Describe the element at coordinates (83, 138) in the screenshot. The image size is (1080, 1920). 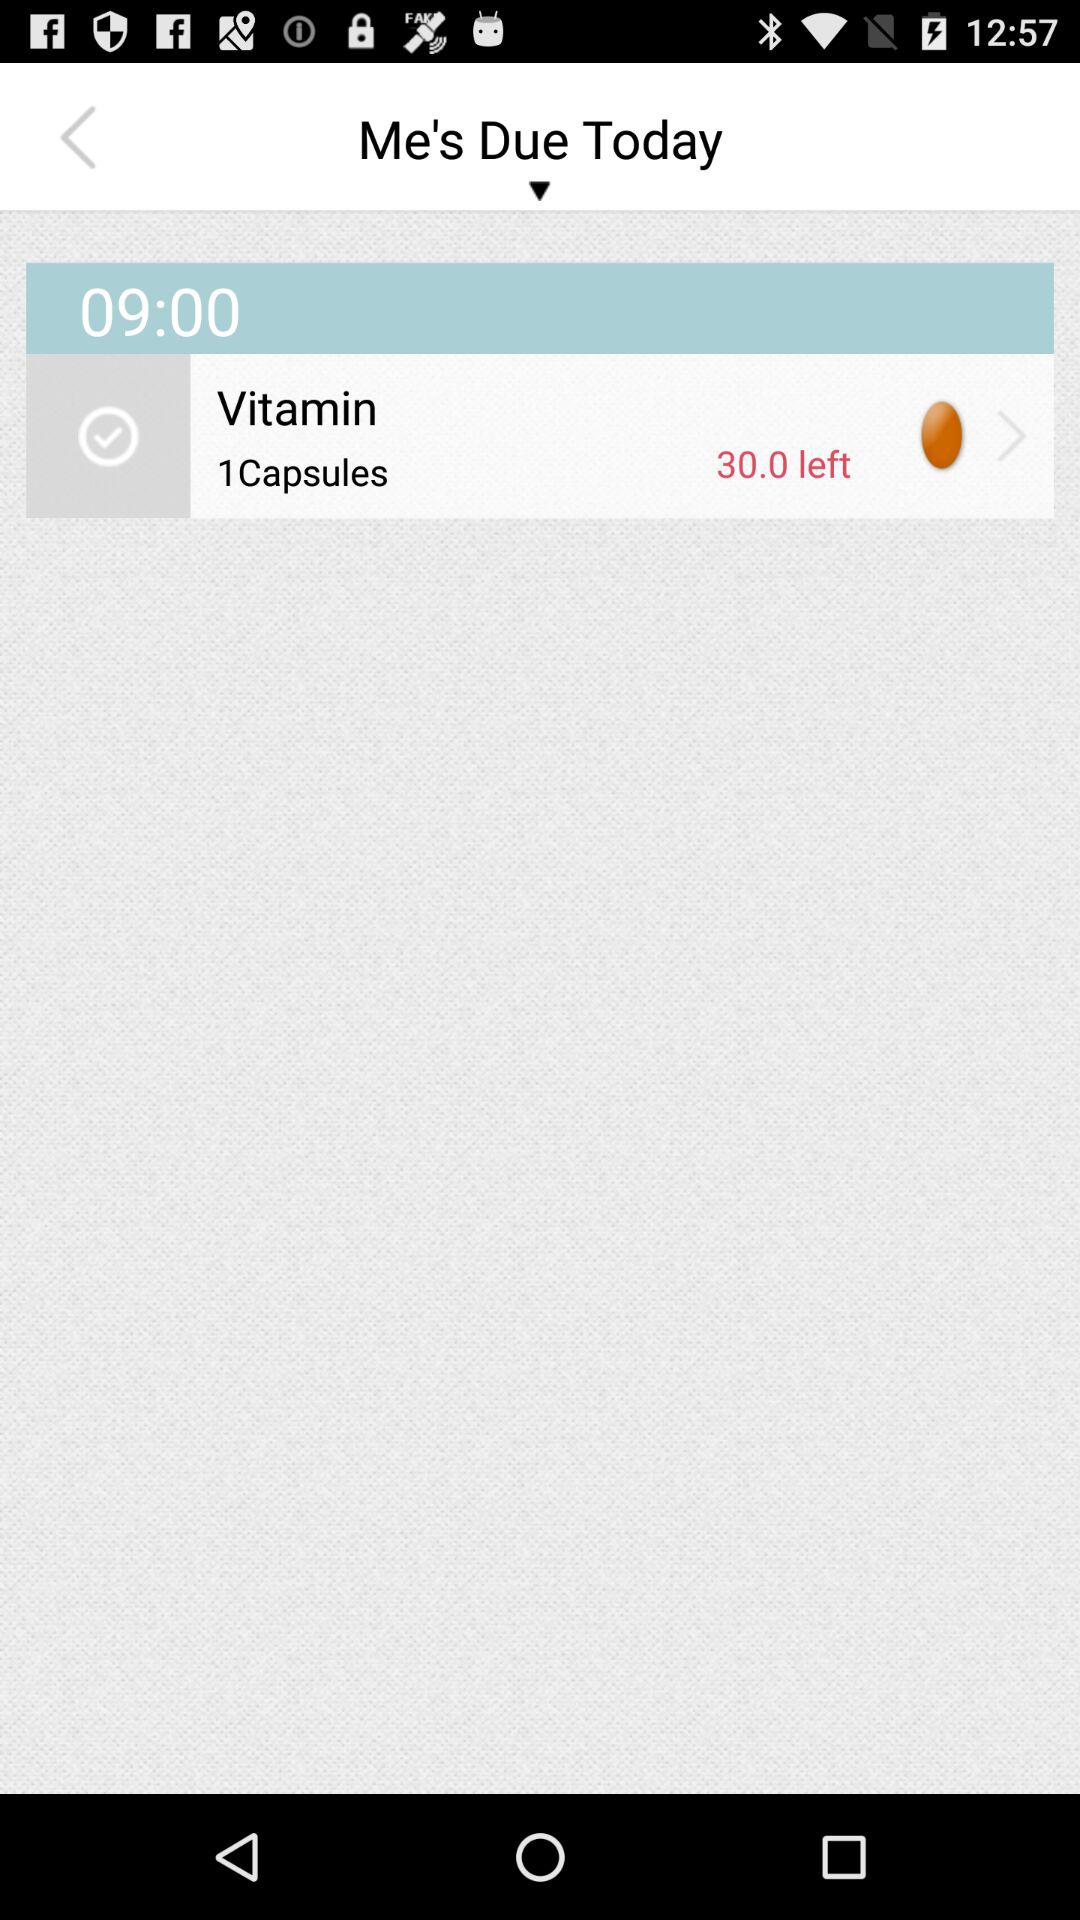
I see `turn on item above the 09:00 item` at that location.